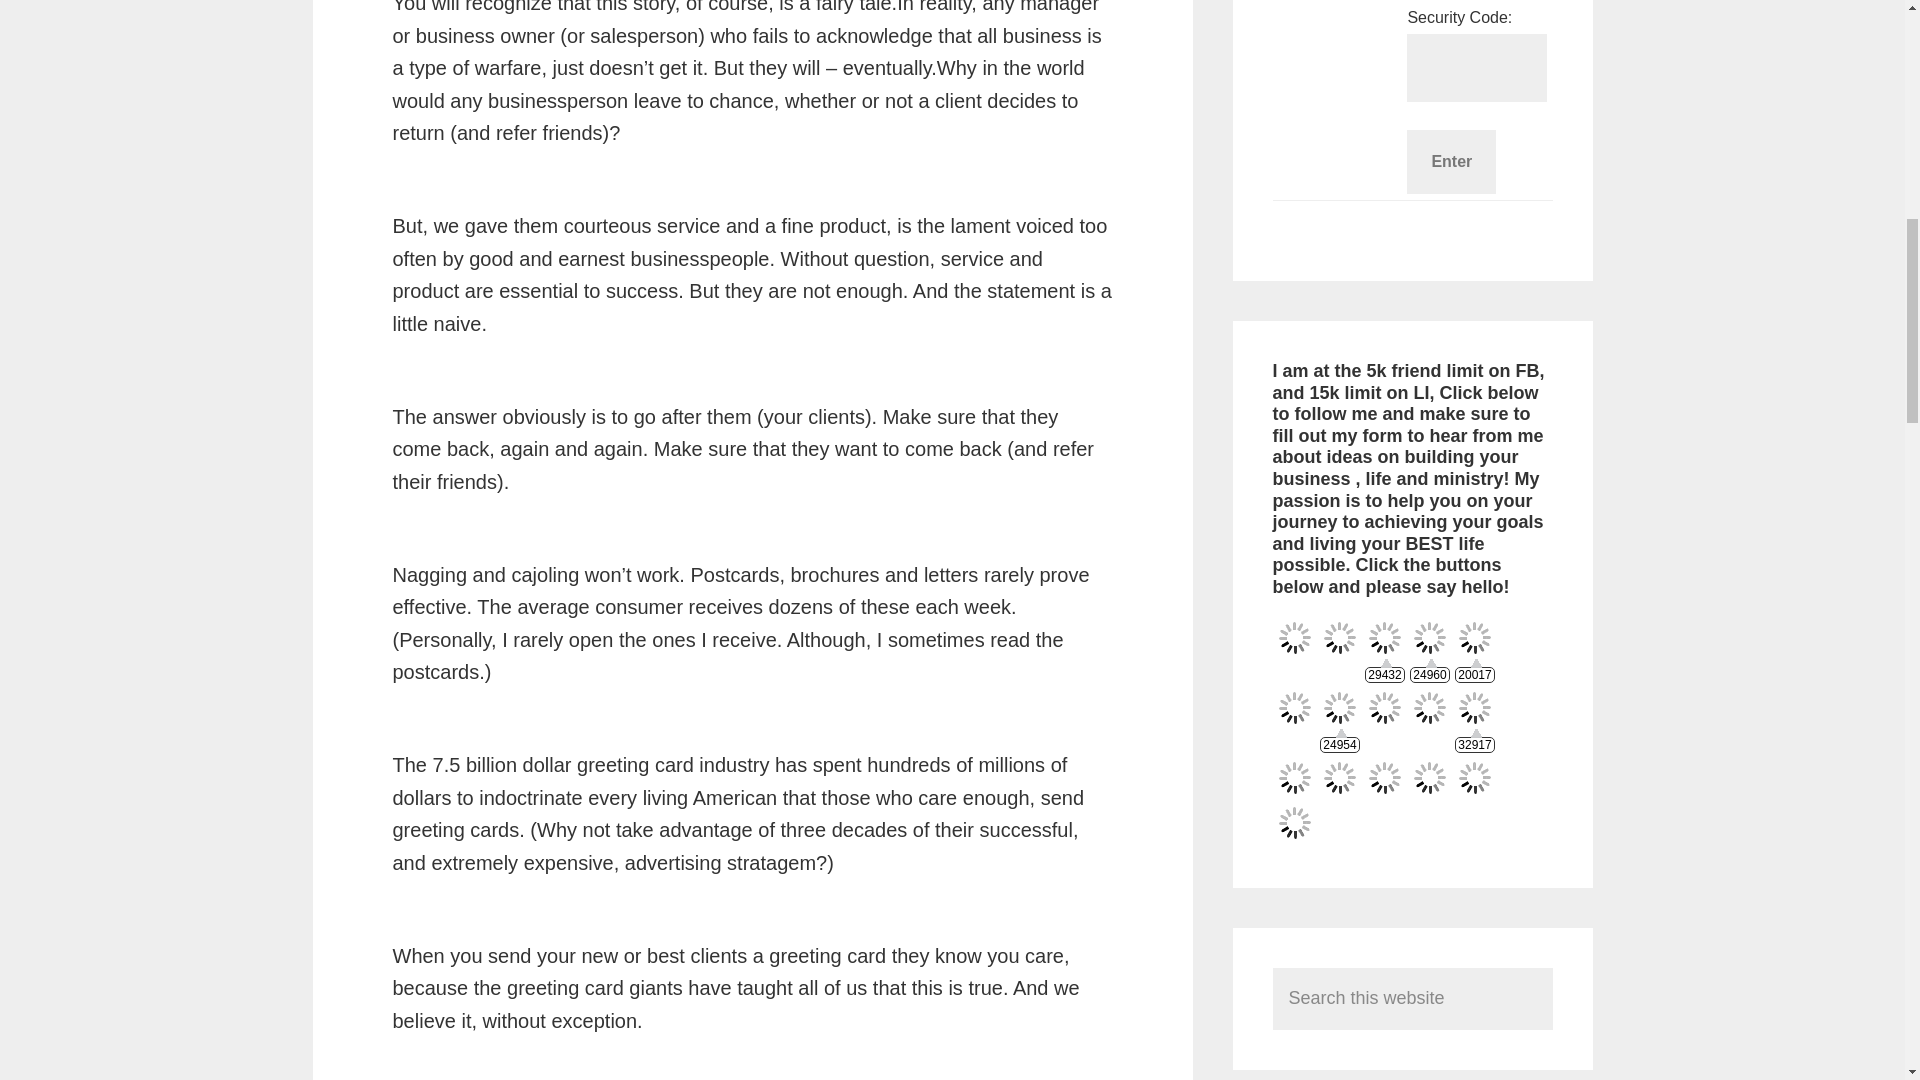 This screenshot has height=1080, width=1920. Describe the element at coordinates (1429, 707) in the screenshot. I see `Soundcloud` at that location.